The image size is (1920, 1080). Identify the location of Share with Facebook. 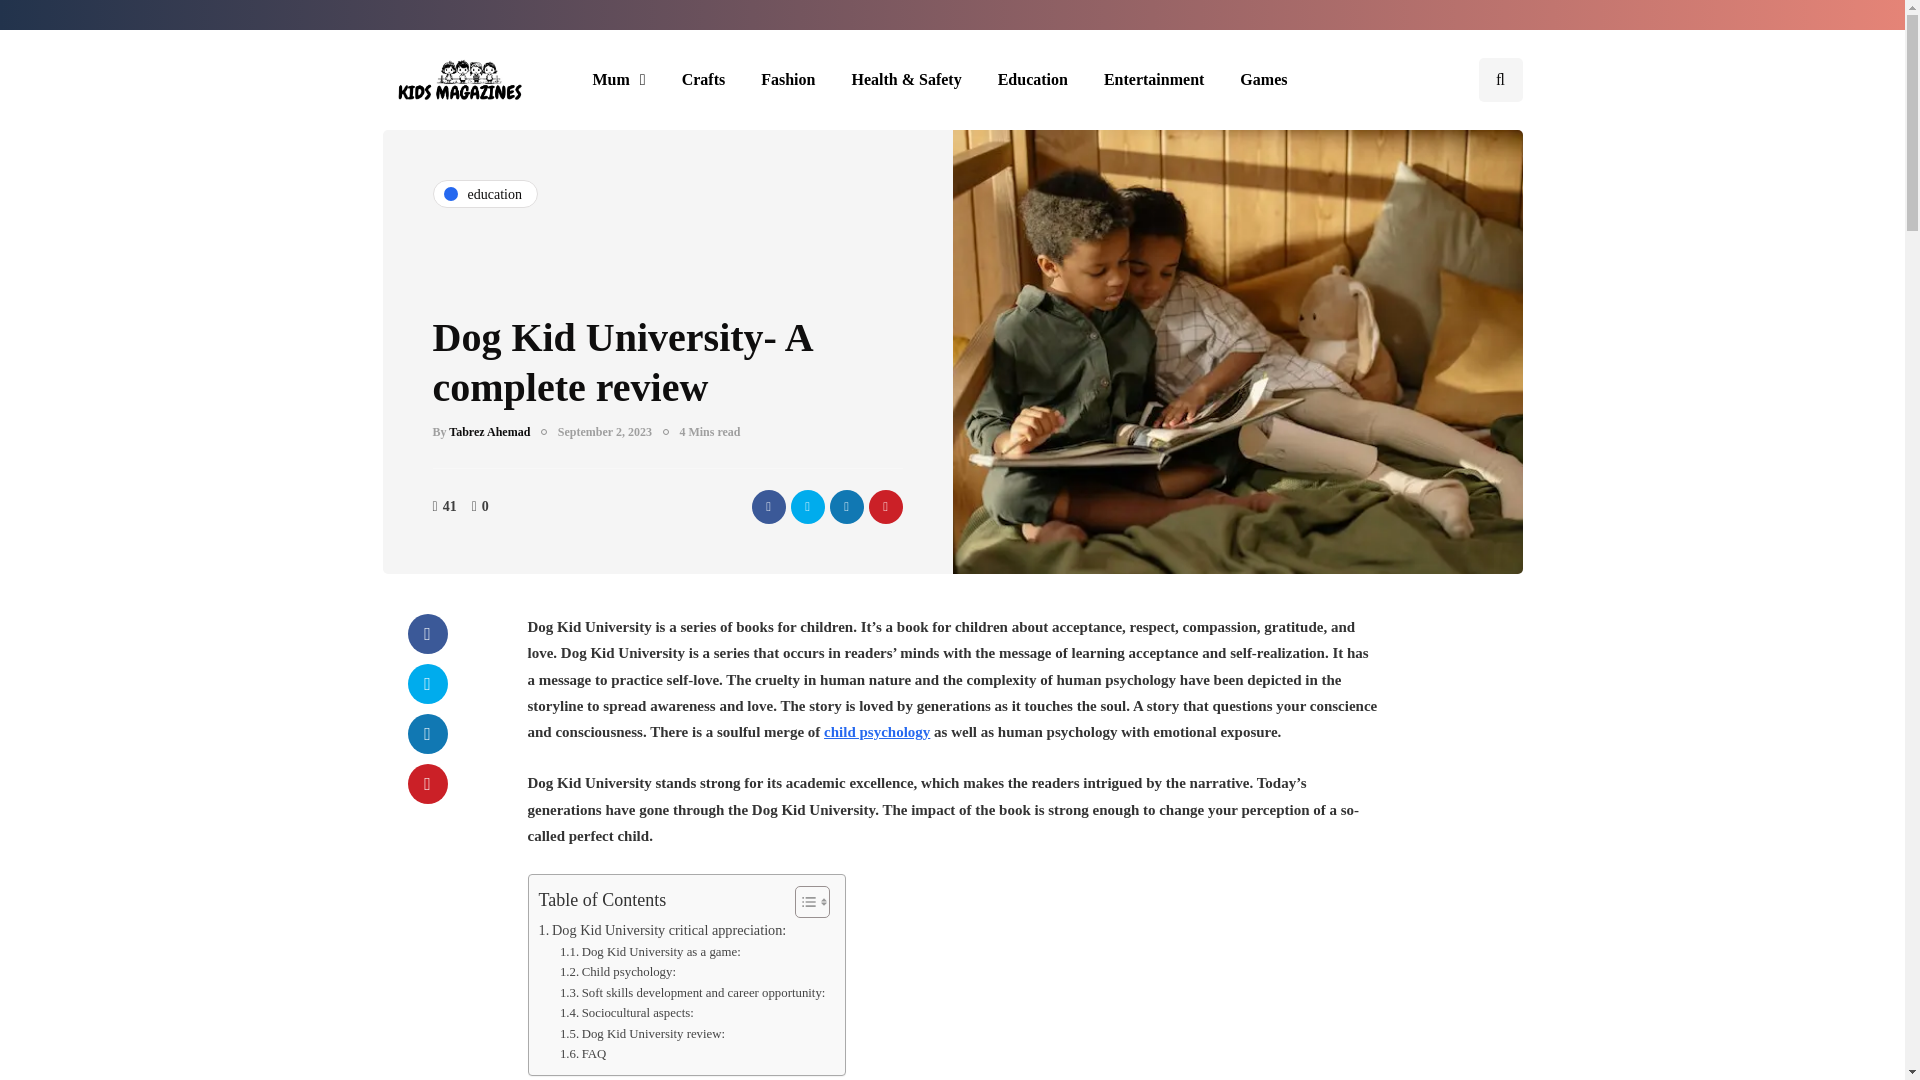
(768, 506).